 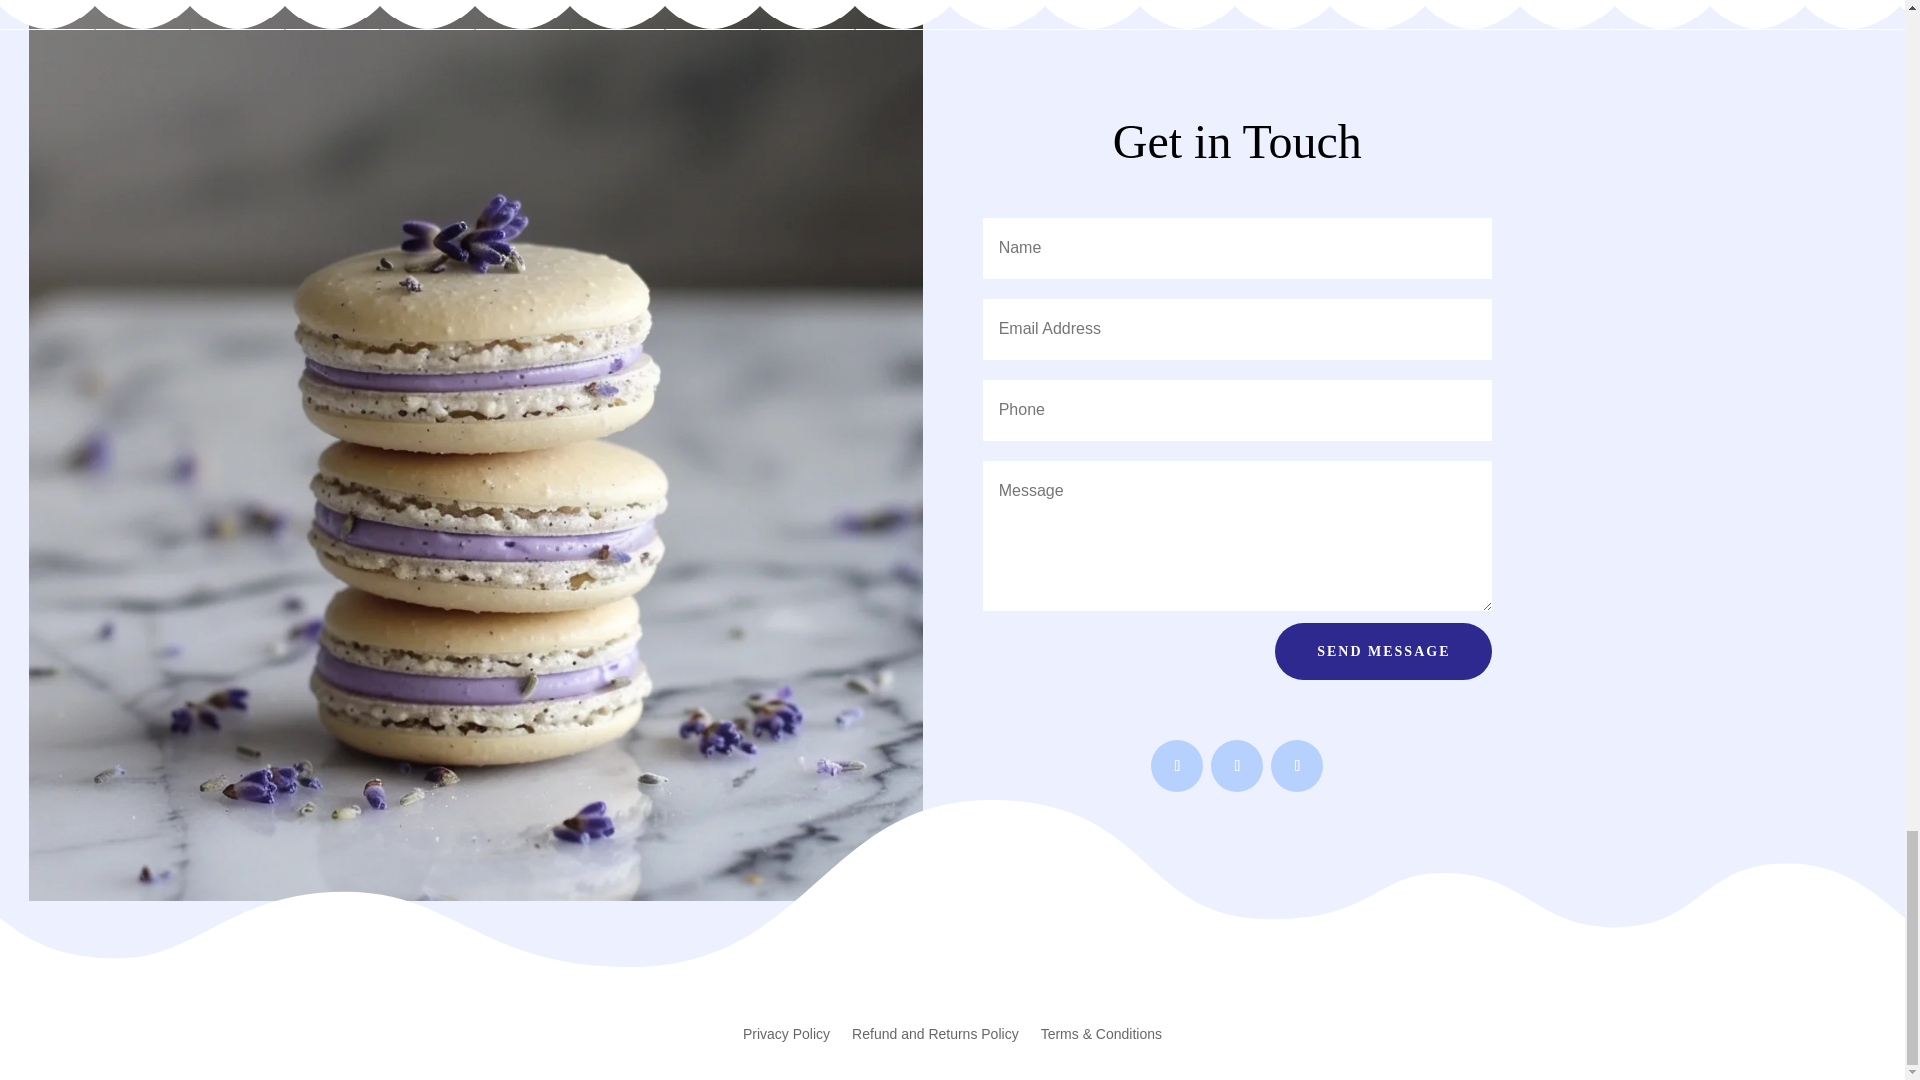 What do you see at coordinates (786, 1038) in the screenshot?
I see `Privacy Policy` at bounding box center [786, 1038].